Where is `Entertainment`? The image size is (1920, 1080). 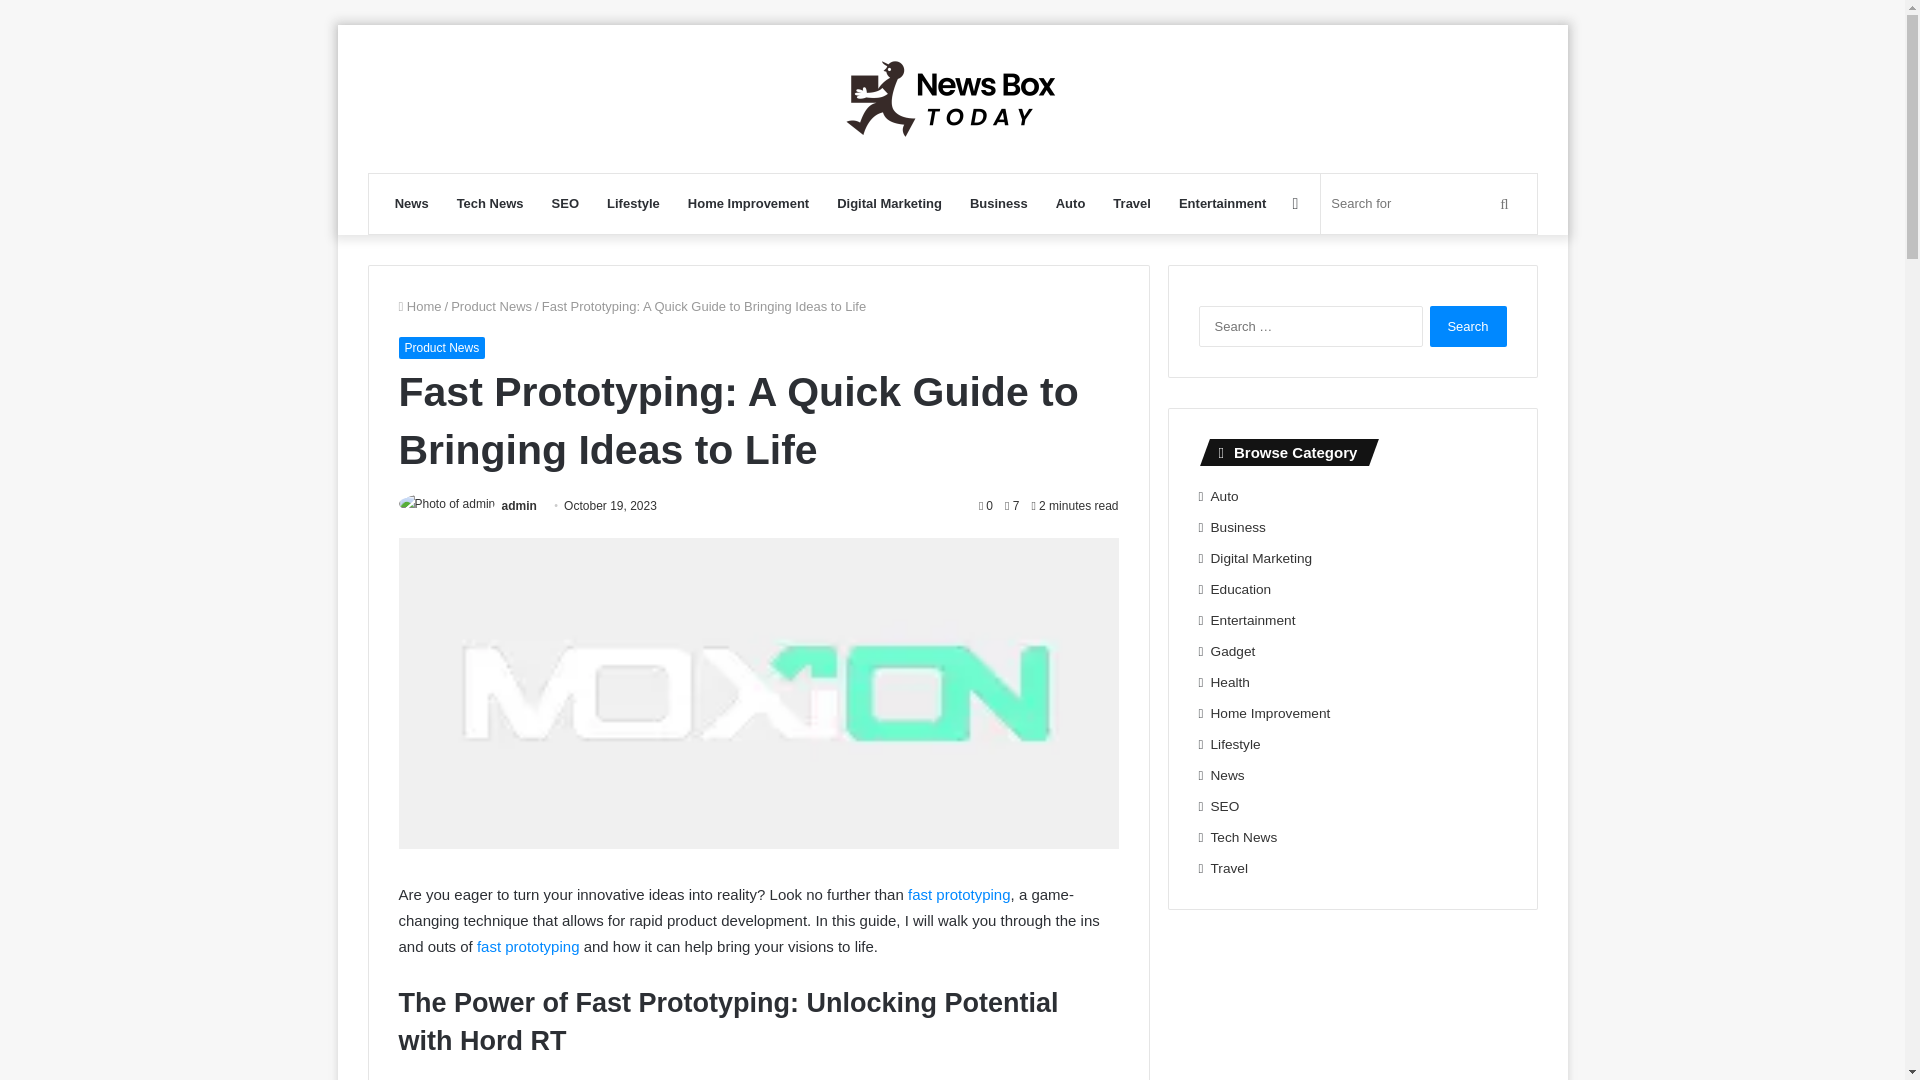
Entertainment is located at coordinates (1222, 204).